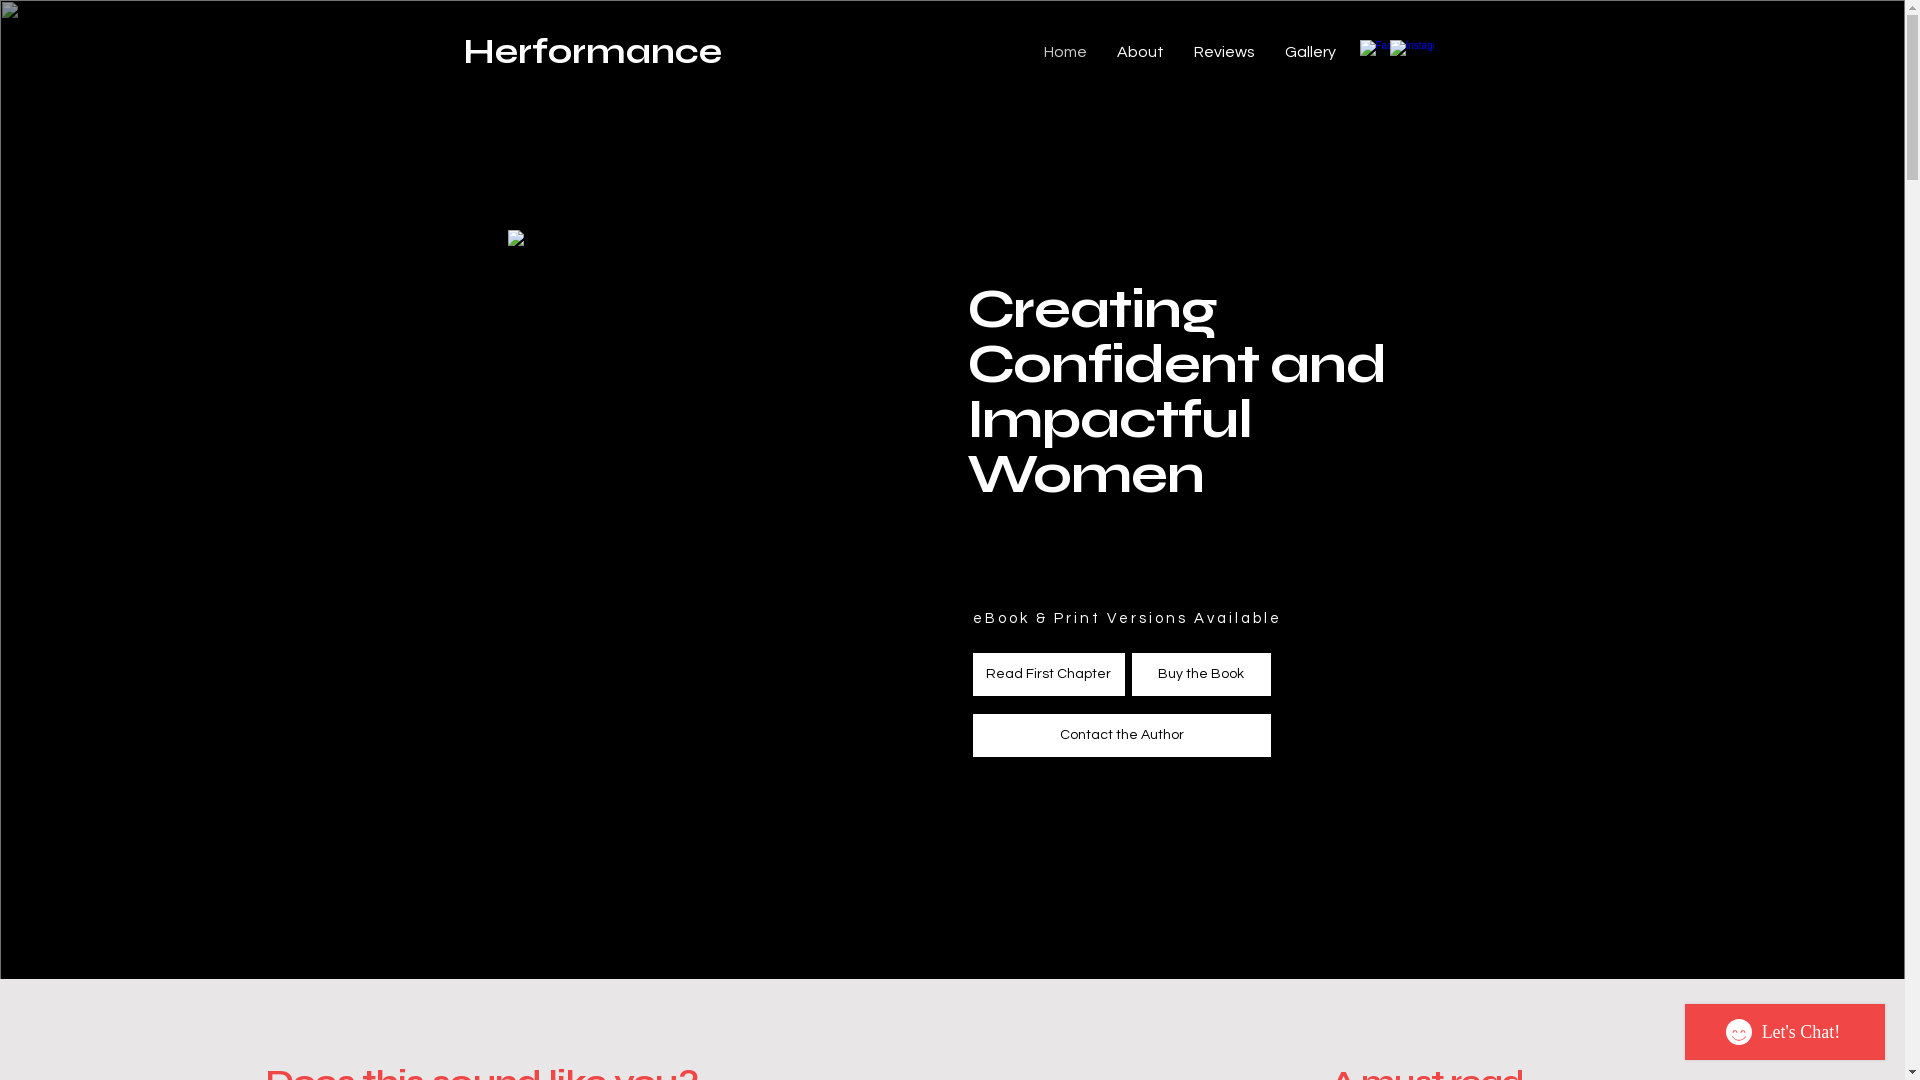 This screenshot has width=1920, height=1080. What do you see at coordinates (1202, 674) in the screenshot?
I see `Buy the Book` at bounding box center [1202, 674].